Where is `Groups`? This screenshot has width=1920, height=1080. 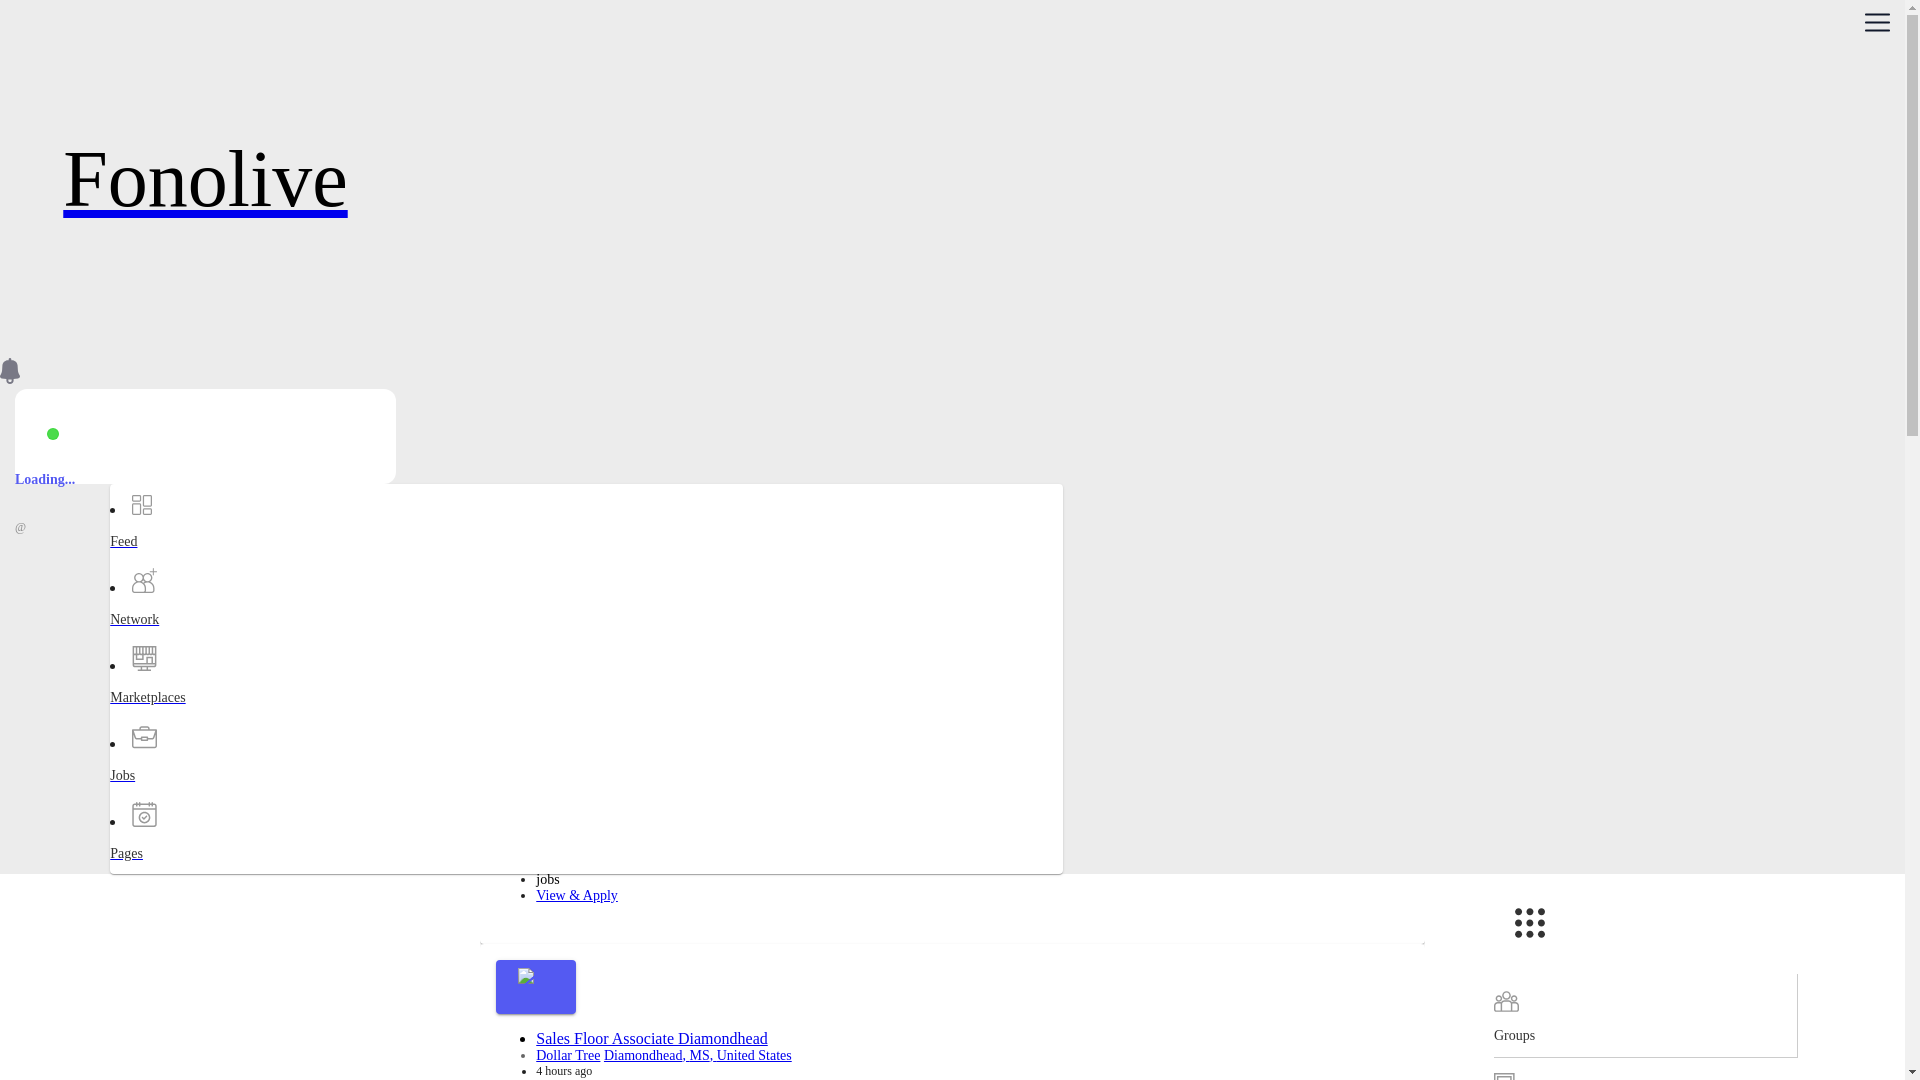
Groups is located at coordinates (1645, 1016).